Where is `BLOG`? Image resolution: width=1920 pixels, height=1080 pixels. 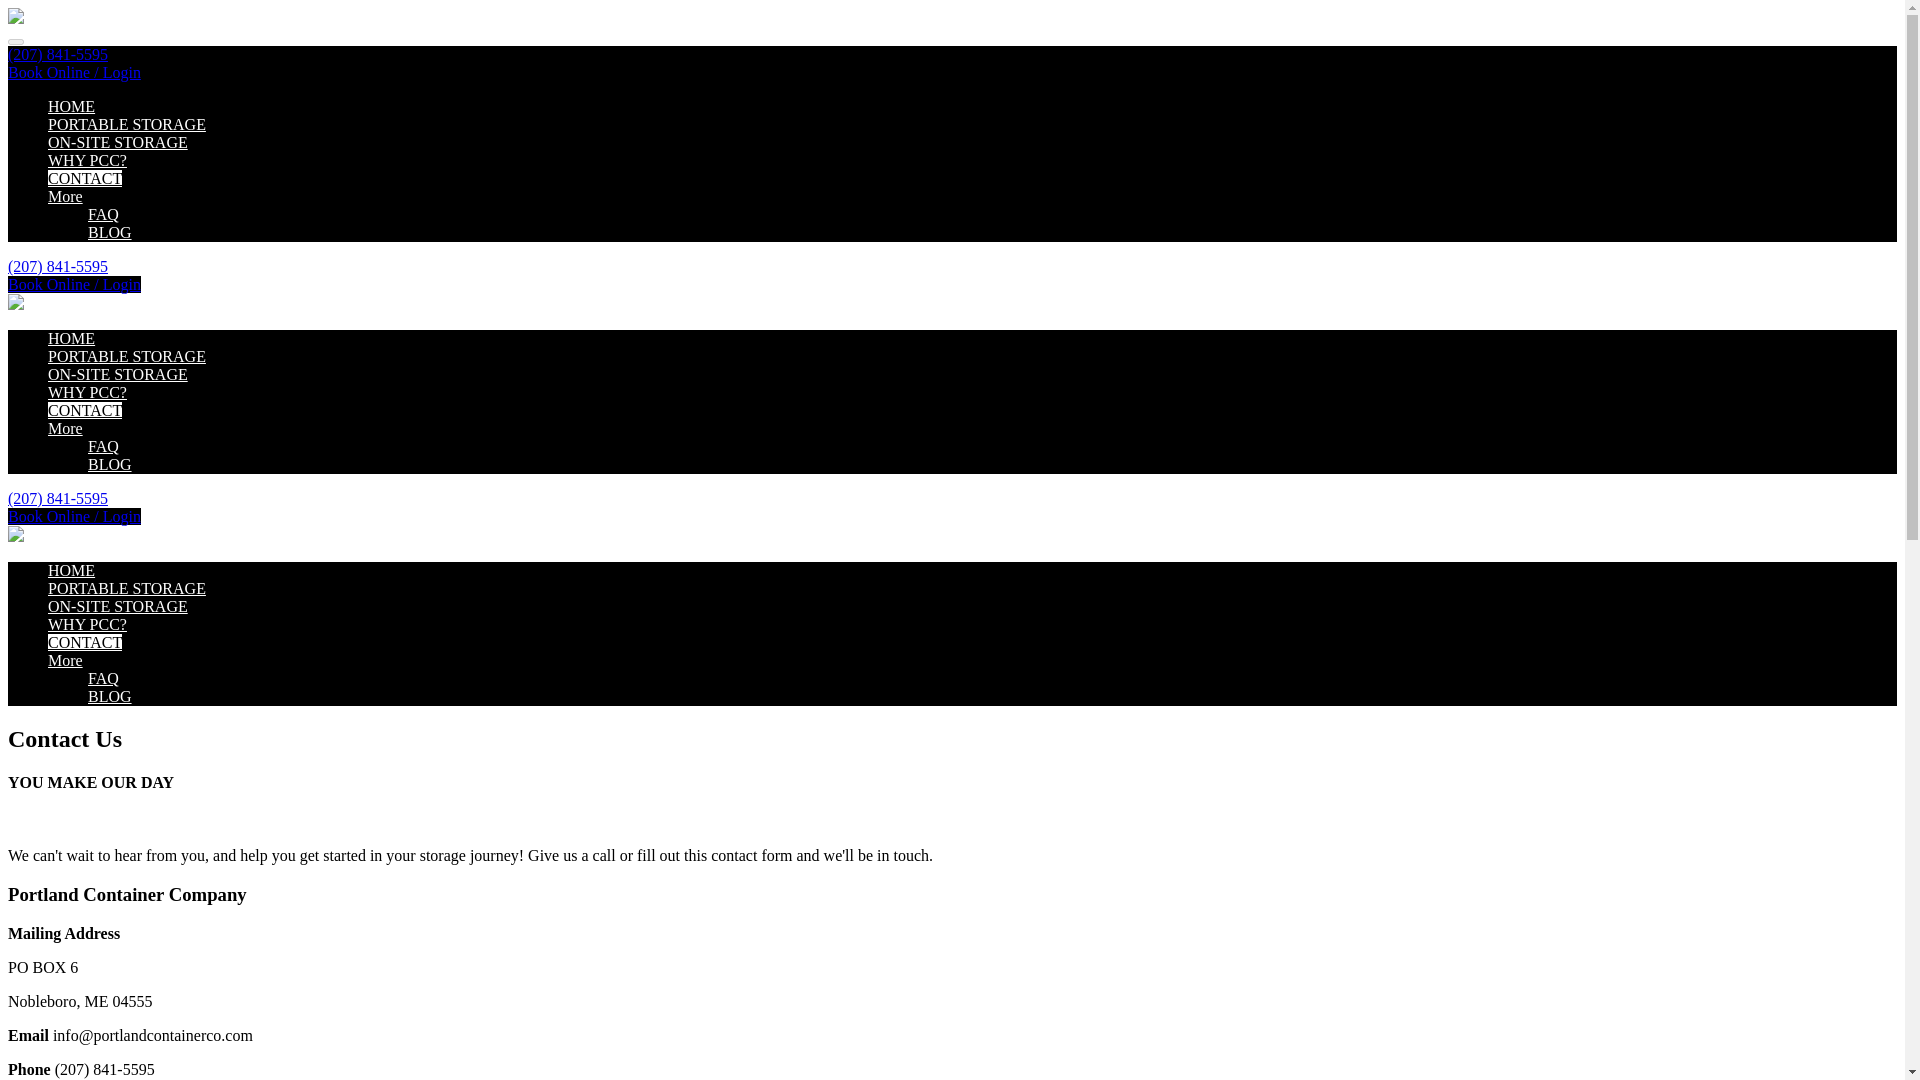 BLOG is located at coordinates (110, 464).